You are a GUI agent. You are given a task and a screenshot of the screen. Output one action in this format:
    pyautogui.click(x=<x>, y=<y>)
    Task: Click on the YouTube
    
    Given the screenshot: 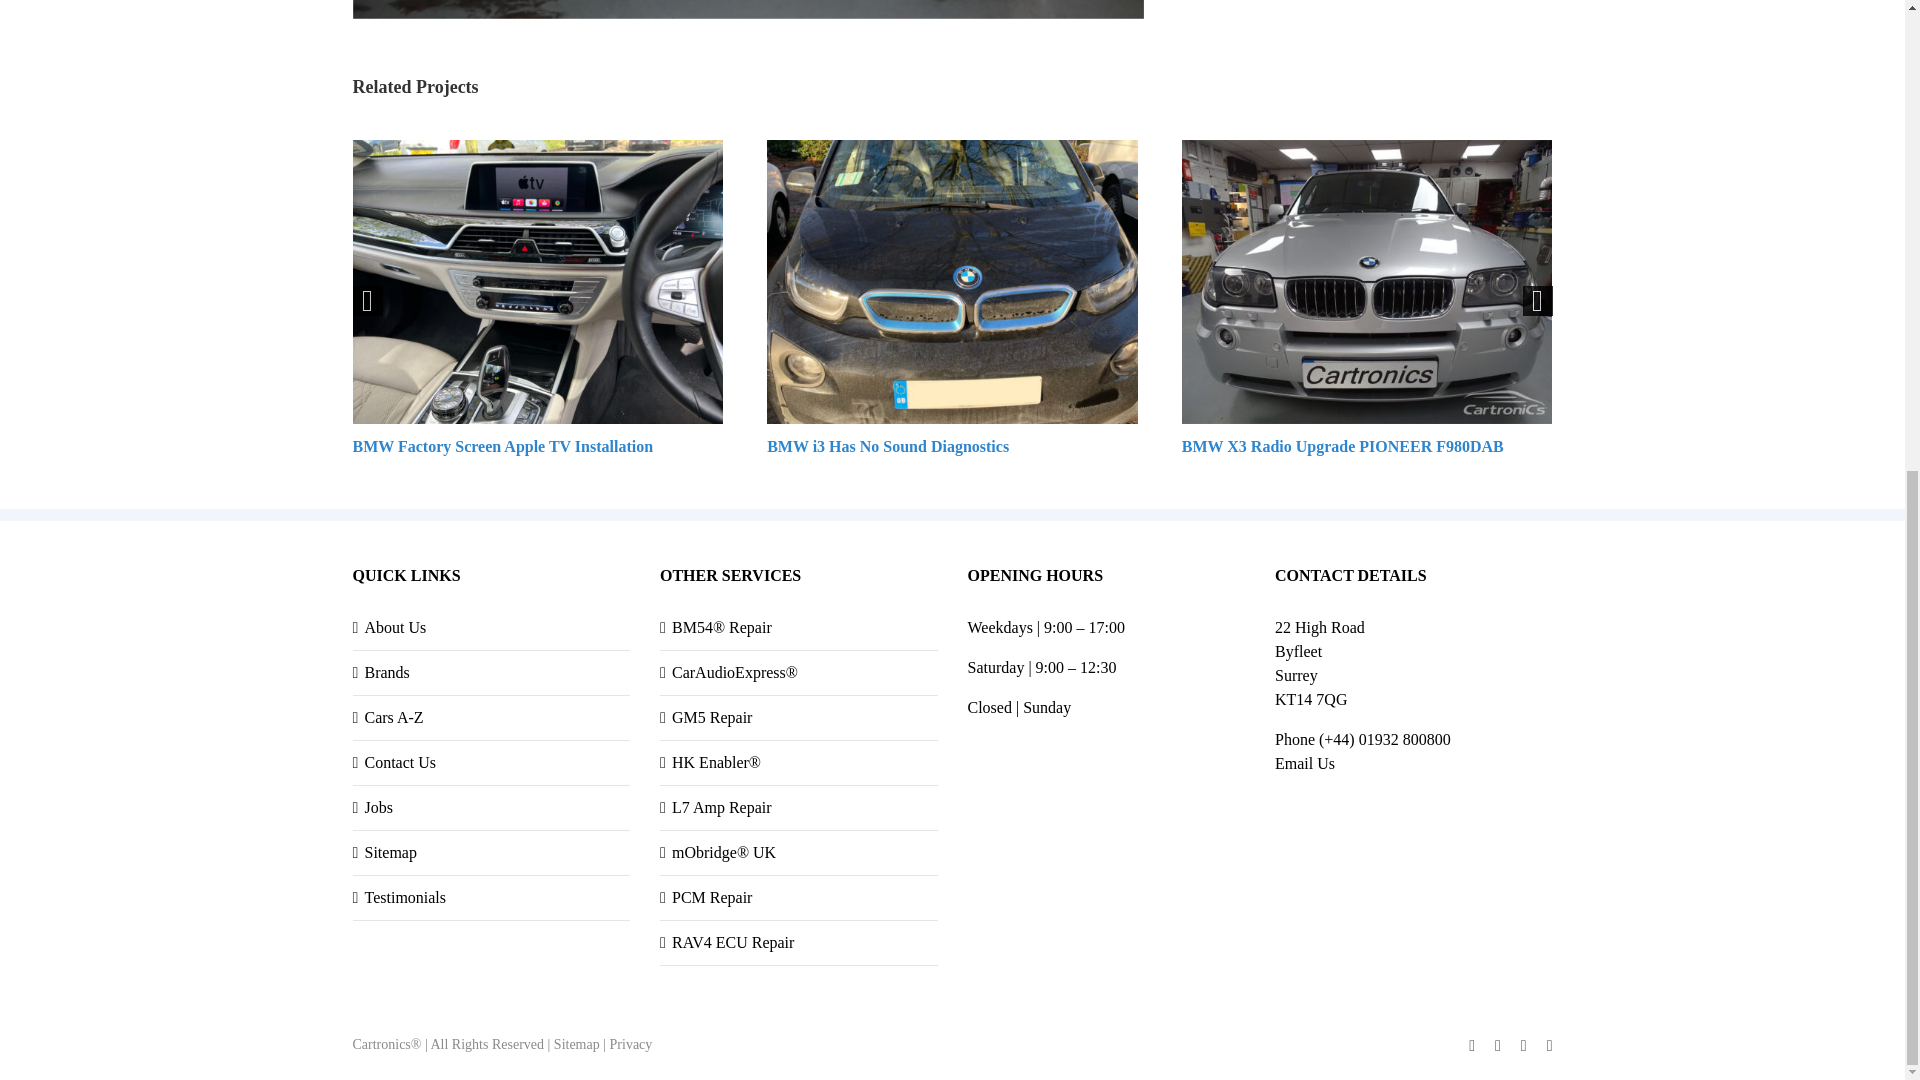 What is the action you would take?
    pyautogui.click(x=1523, y=1046)
    